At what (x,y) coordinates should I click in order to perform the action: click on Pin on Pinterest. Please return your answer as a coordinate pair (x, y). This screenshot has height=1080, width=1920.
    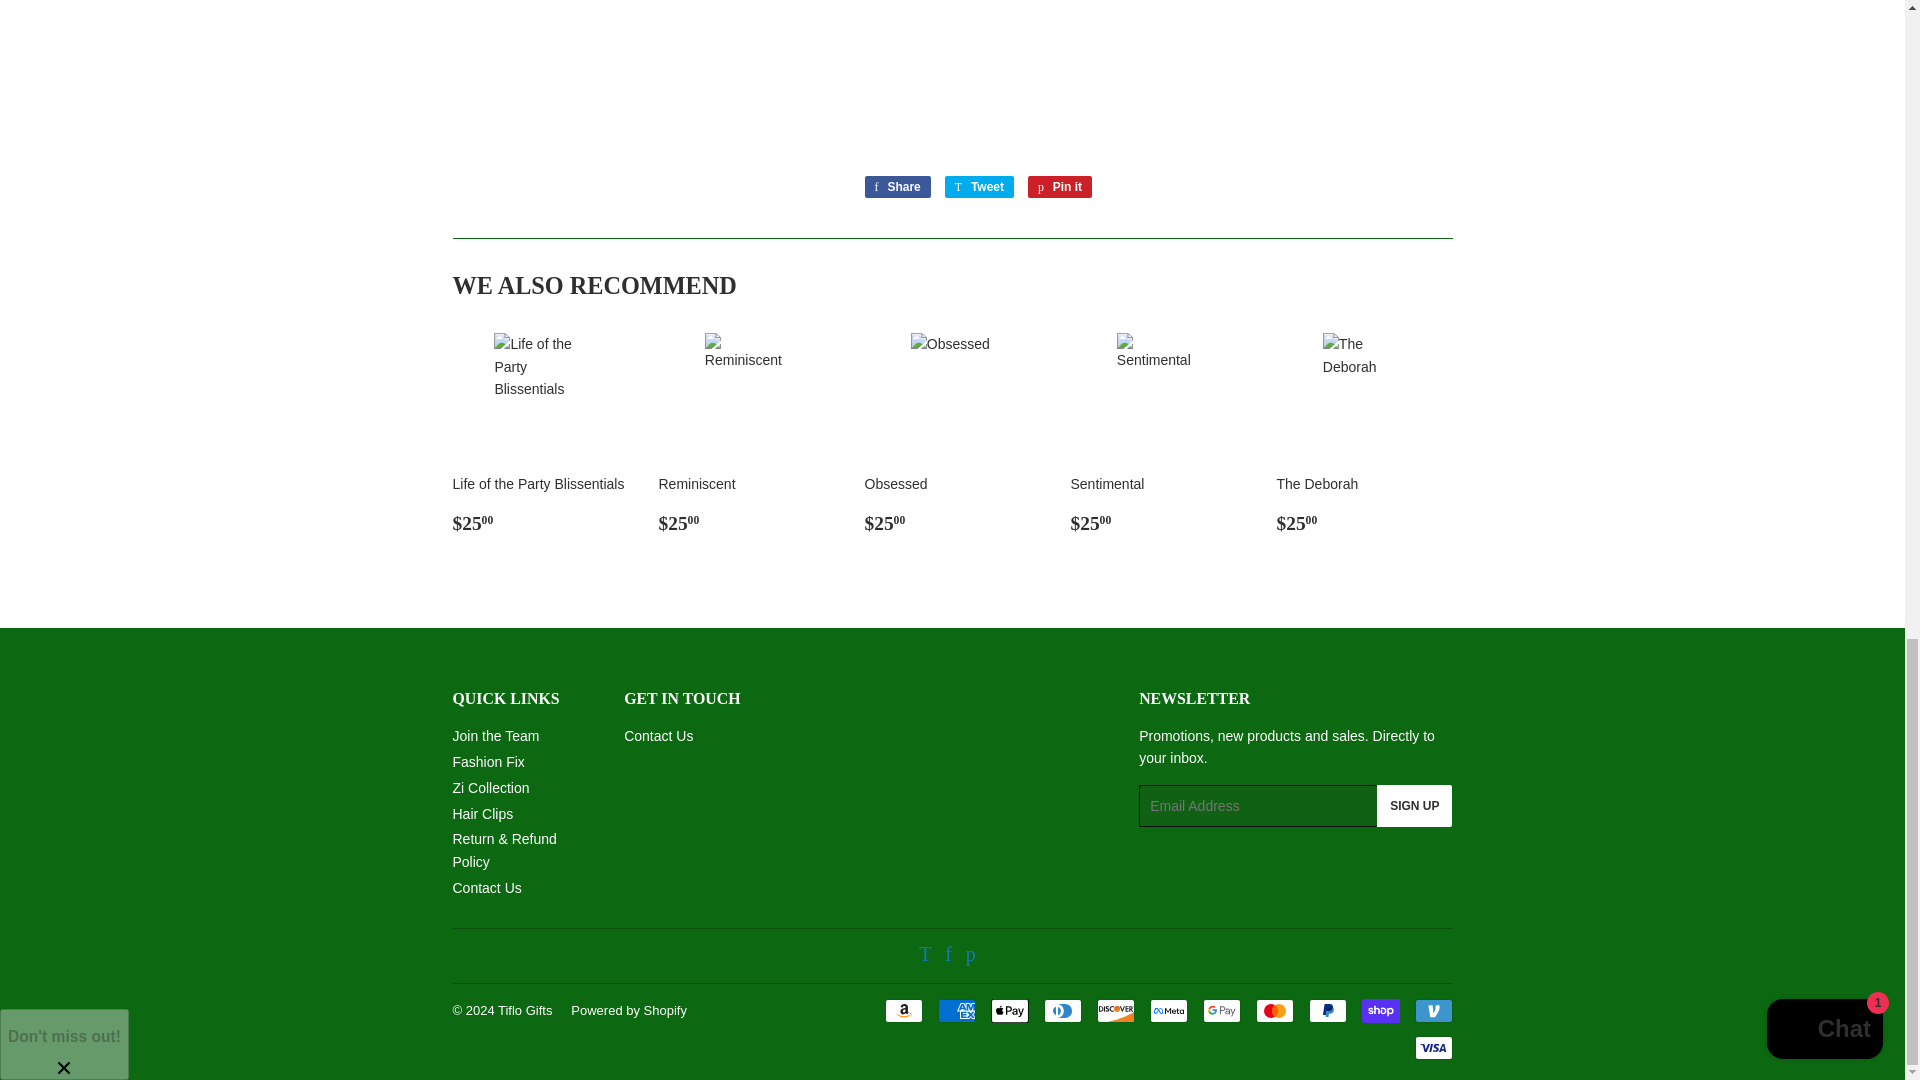
    Looking at the image, I should click on (1060, 186).